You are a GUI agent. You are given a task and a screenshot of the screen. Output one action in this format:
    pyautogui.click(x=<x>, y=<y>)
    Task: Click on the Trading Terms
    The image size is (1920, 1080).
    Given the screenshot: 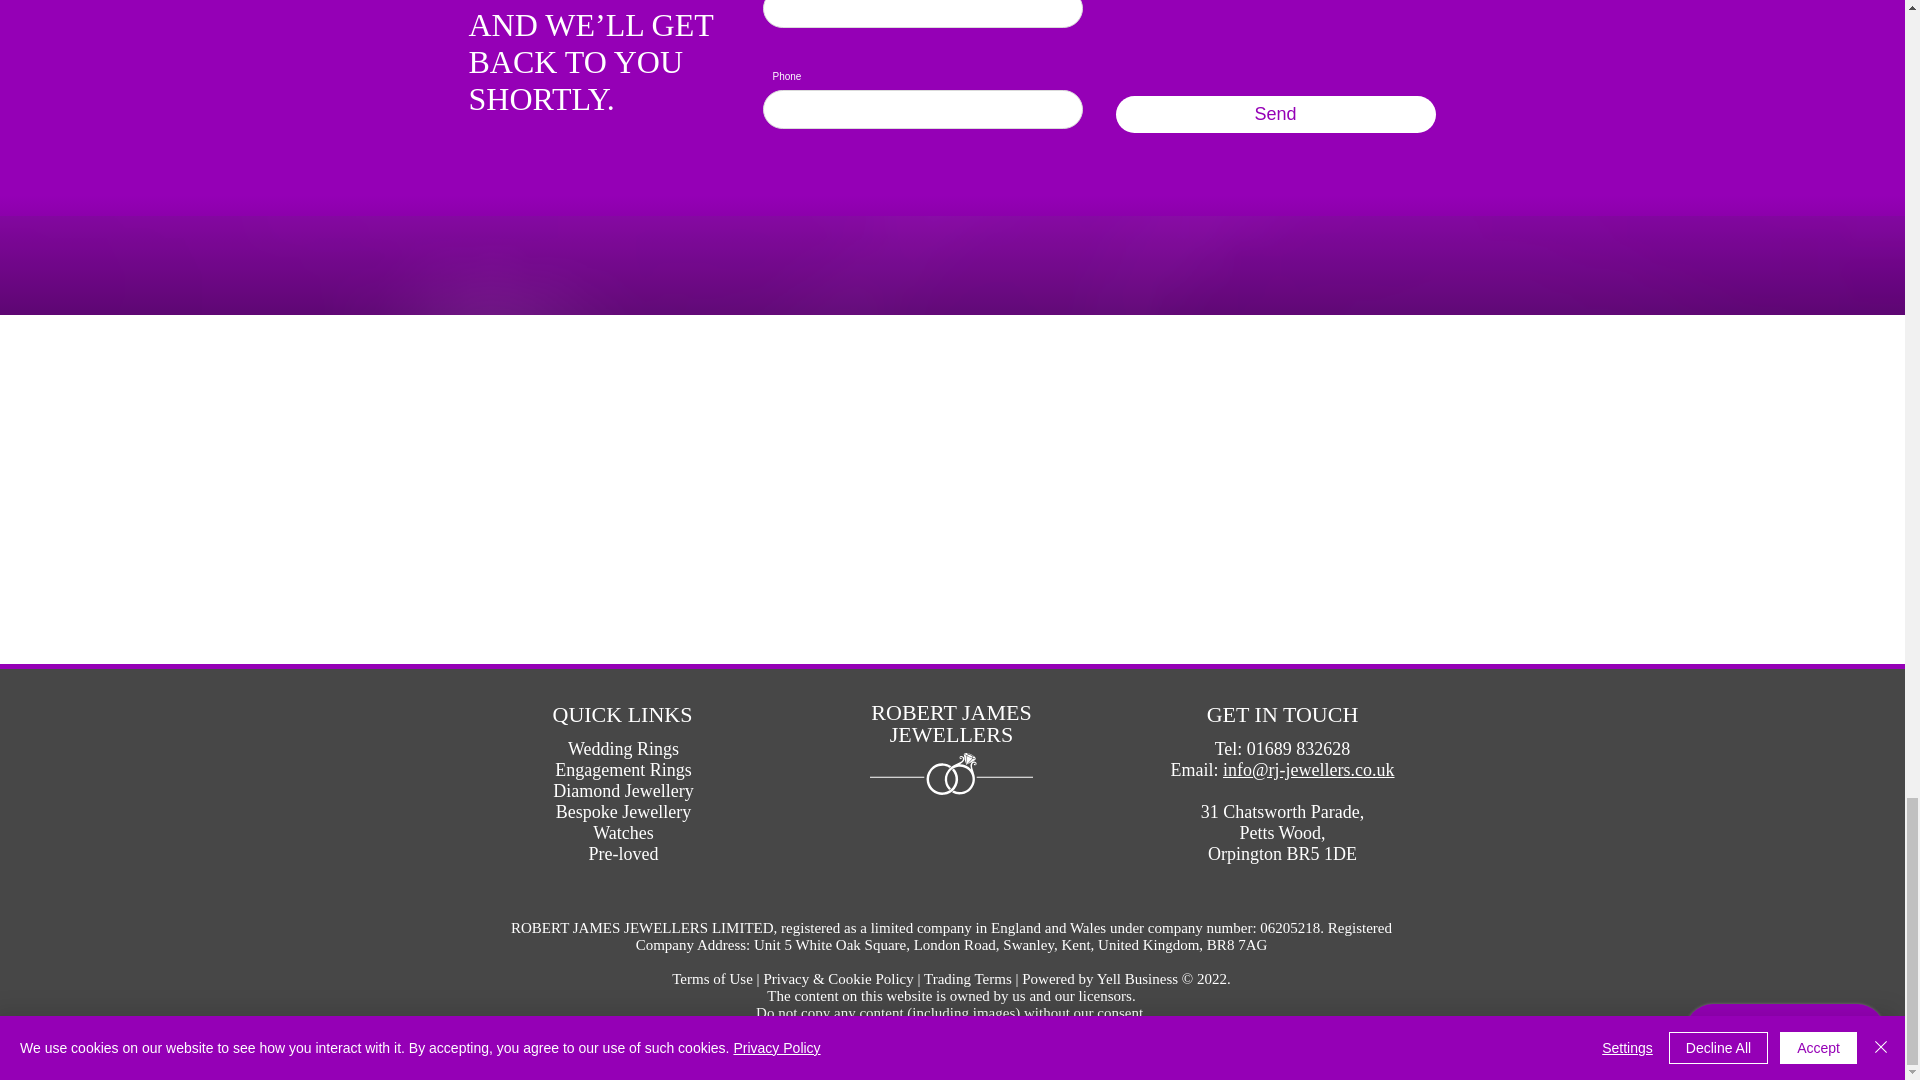 What is the action you would take?
    pyautogui.click(x=967, y=978)
    